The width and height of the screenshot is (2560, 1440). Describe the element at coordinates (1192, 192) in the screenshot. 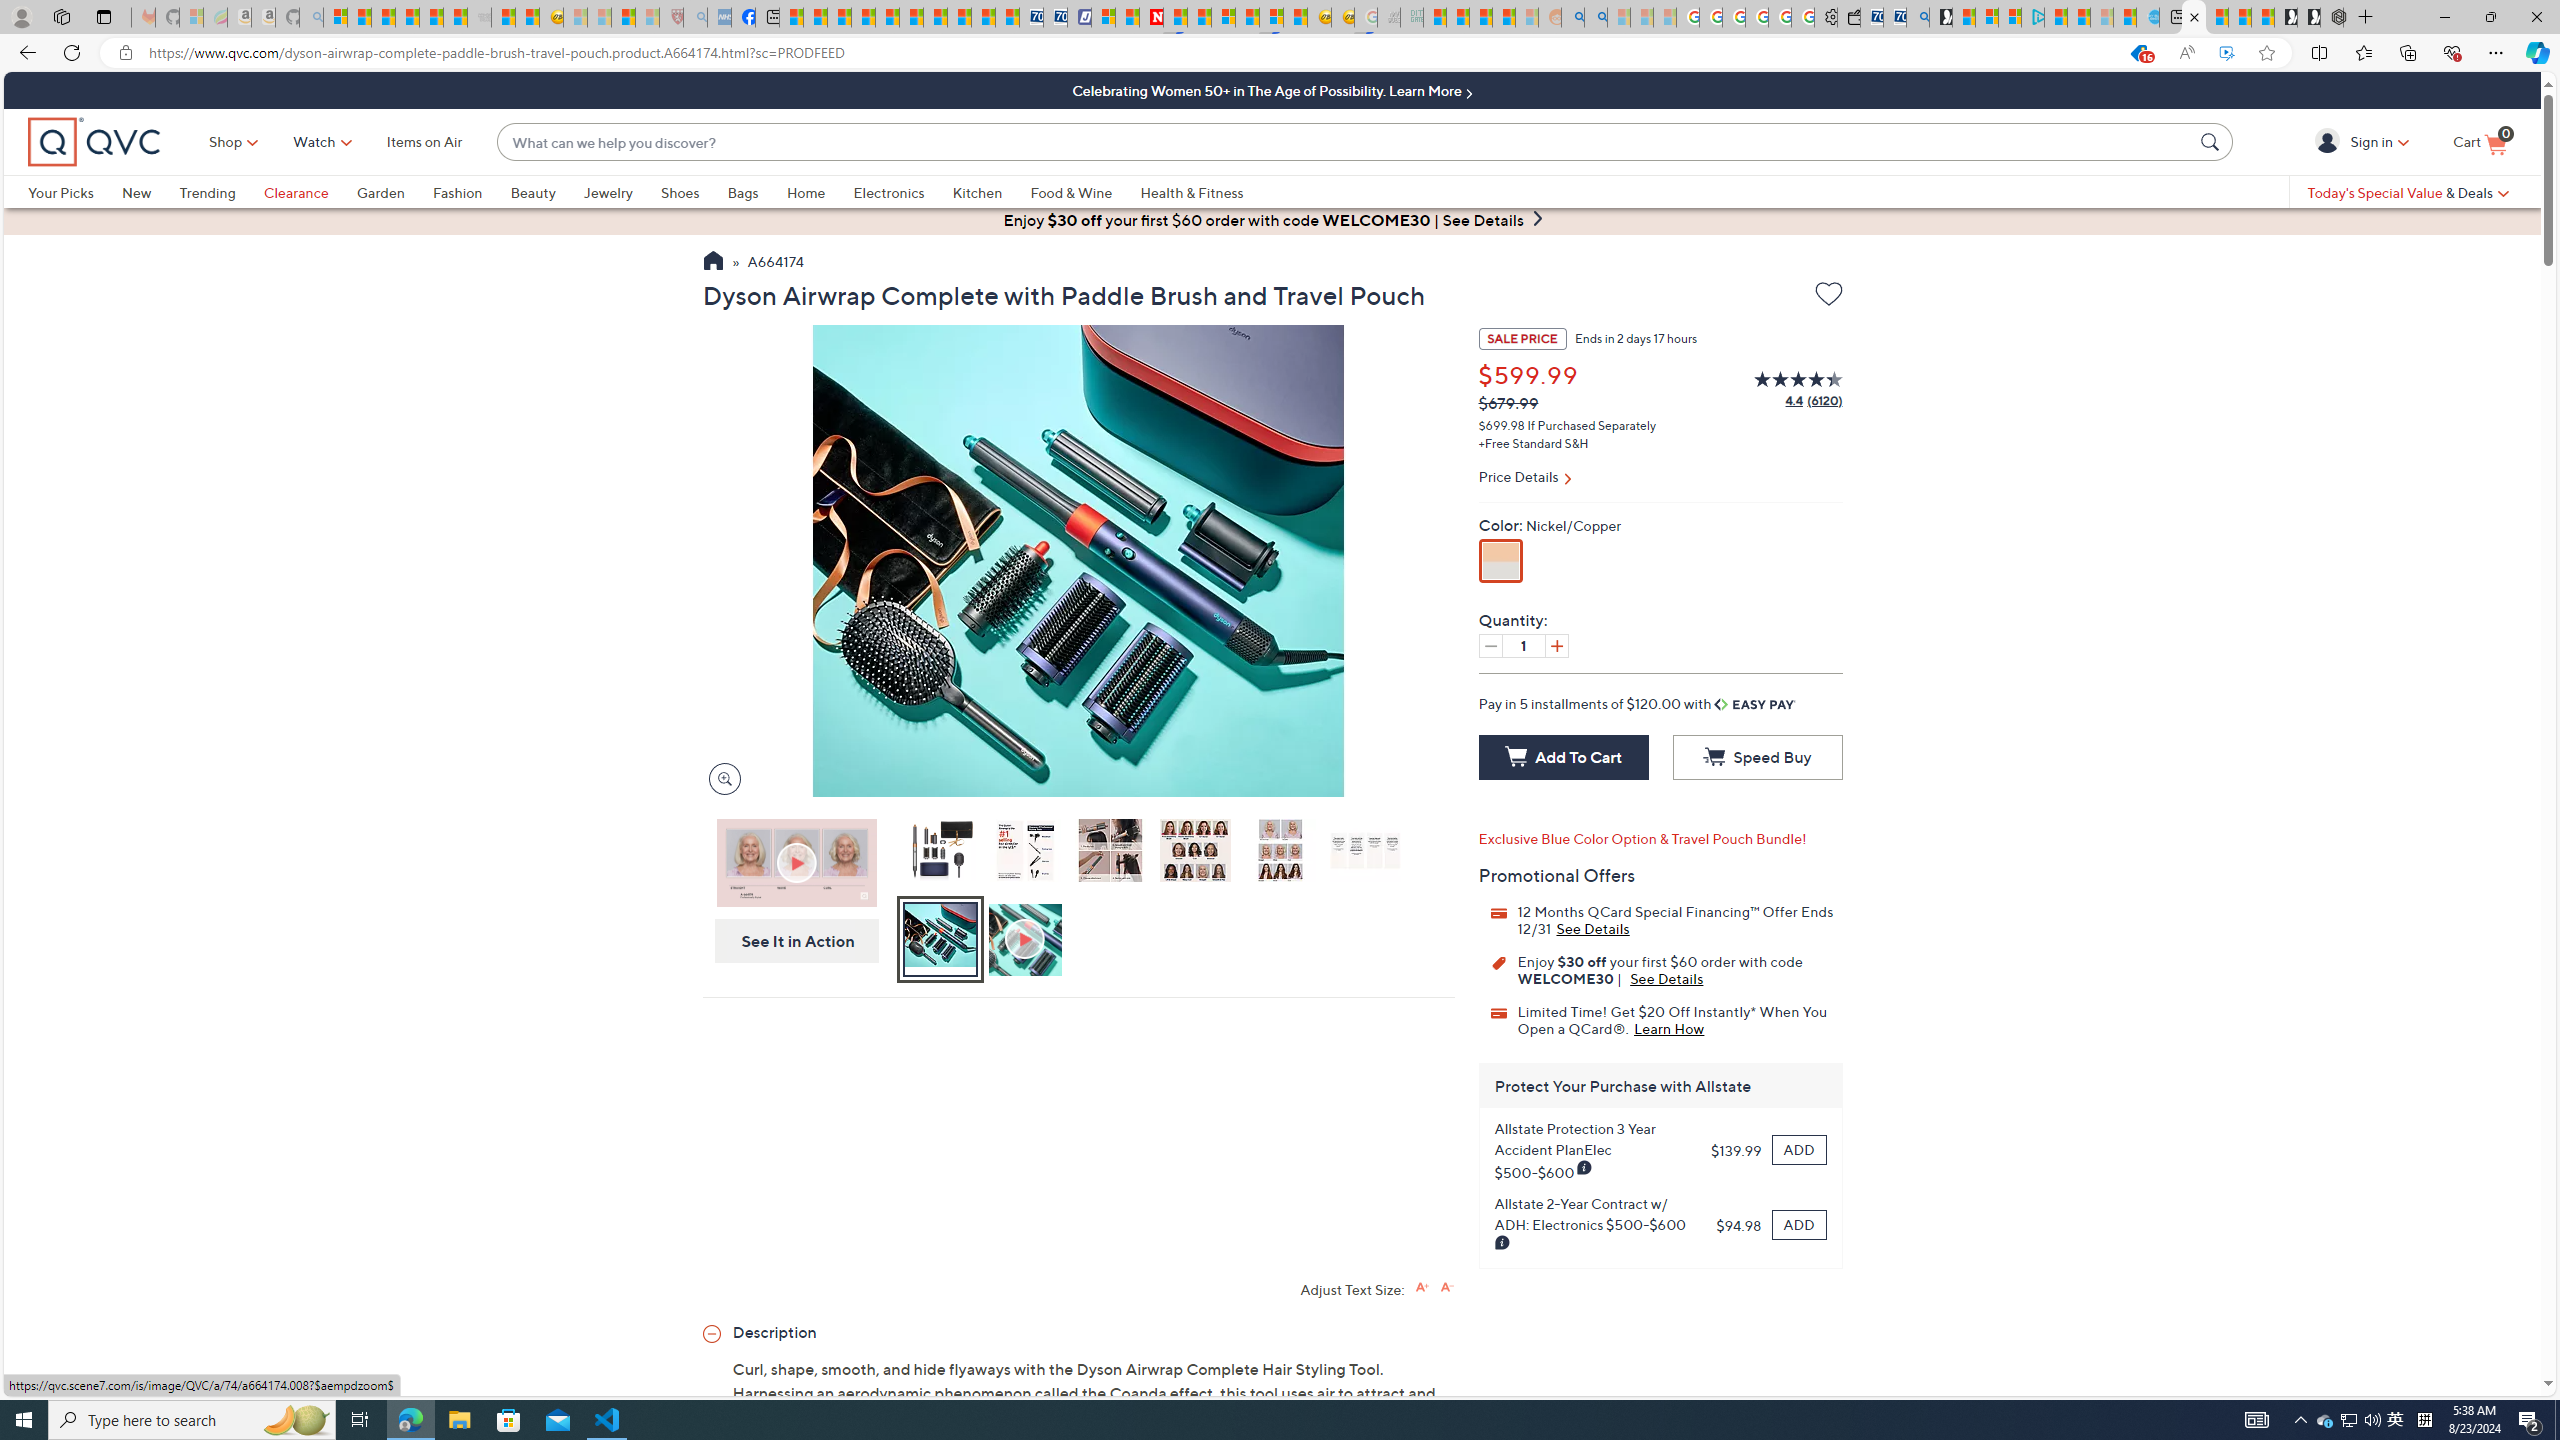

I see `Health & Fitness` at that location.